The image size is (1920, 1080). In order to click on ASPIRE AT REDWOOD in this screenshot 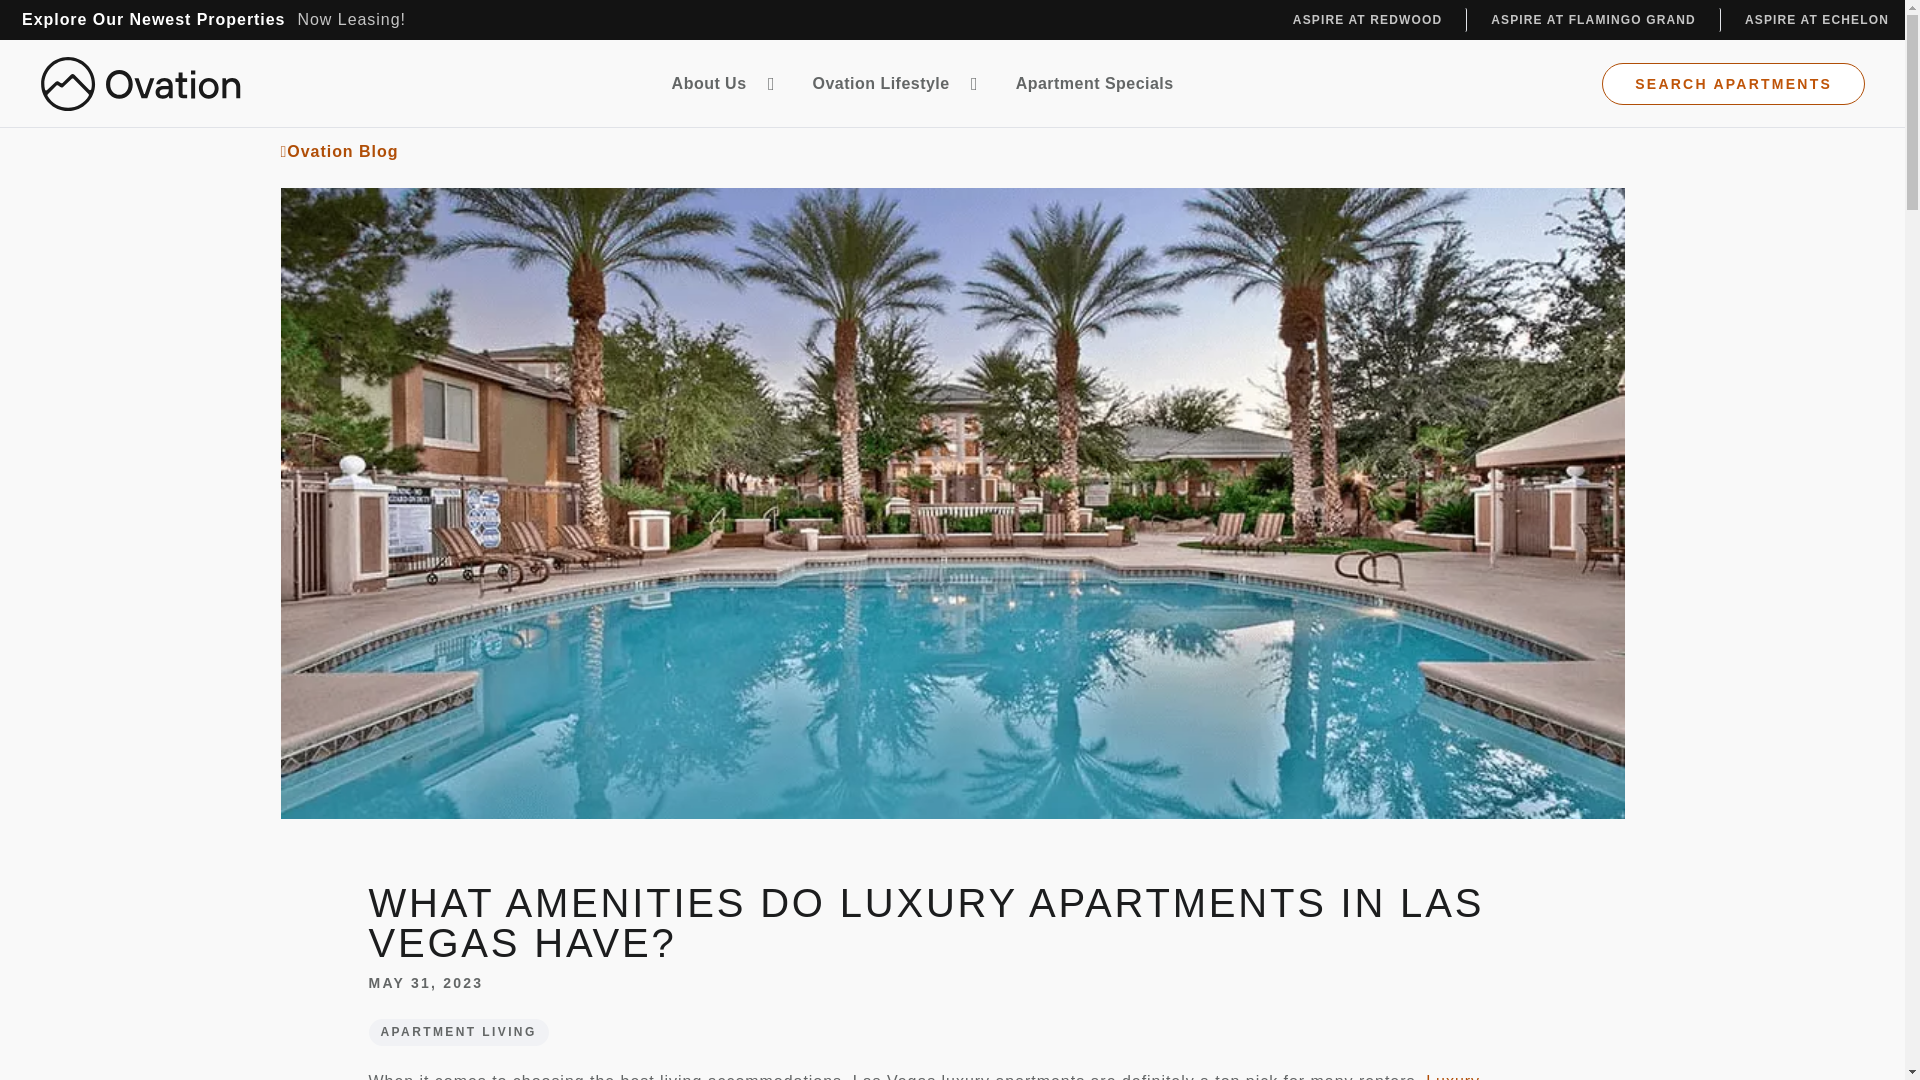, I will do `click(1368, 20)`.